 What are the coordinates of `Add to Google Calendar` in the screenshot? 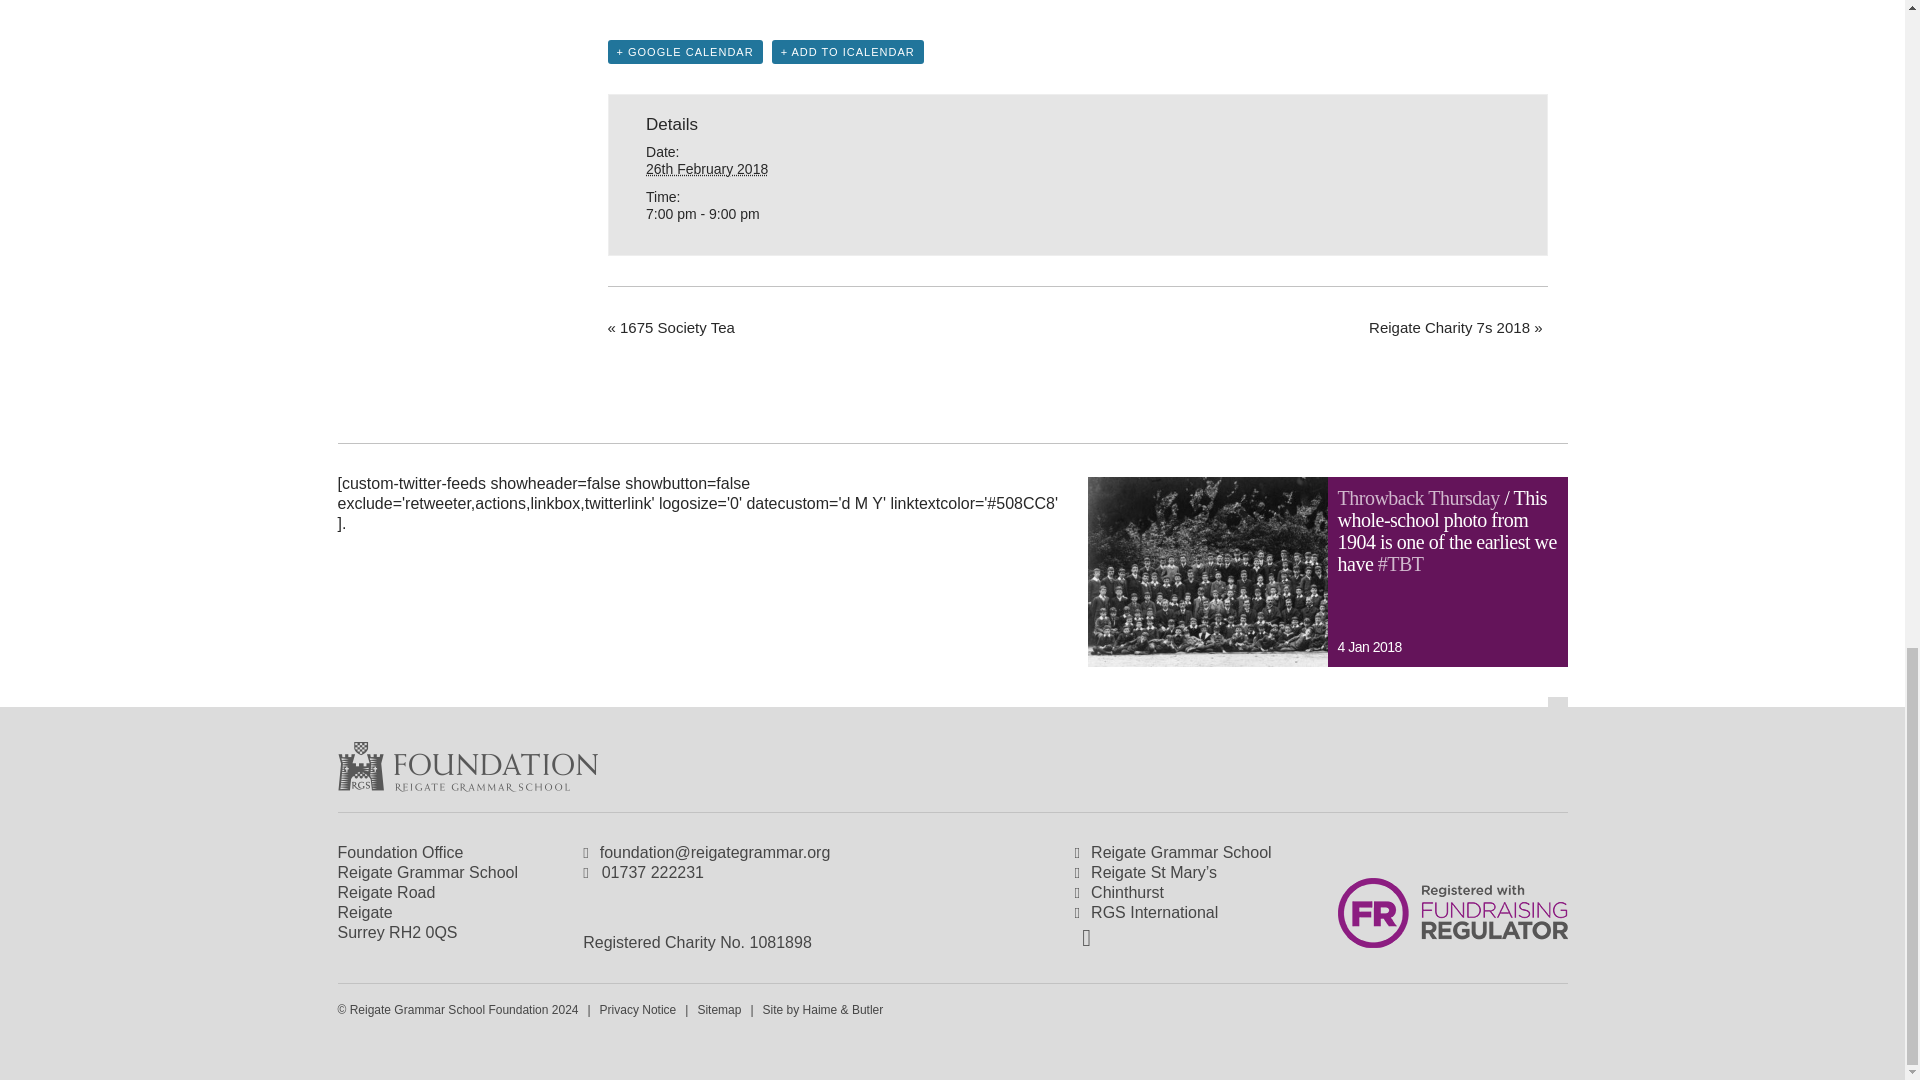 It's located at (685, 51).